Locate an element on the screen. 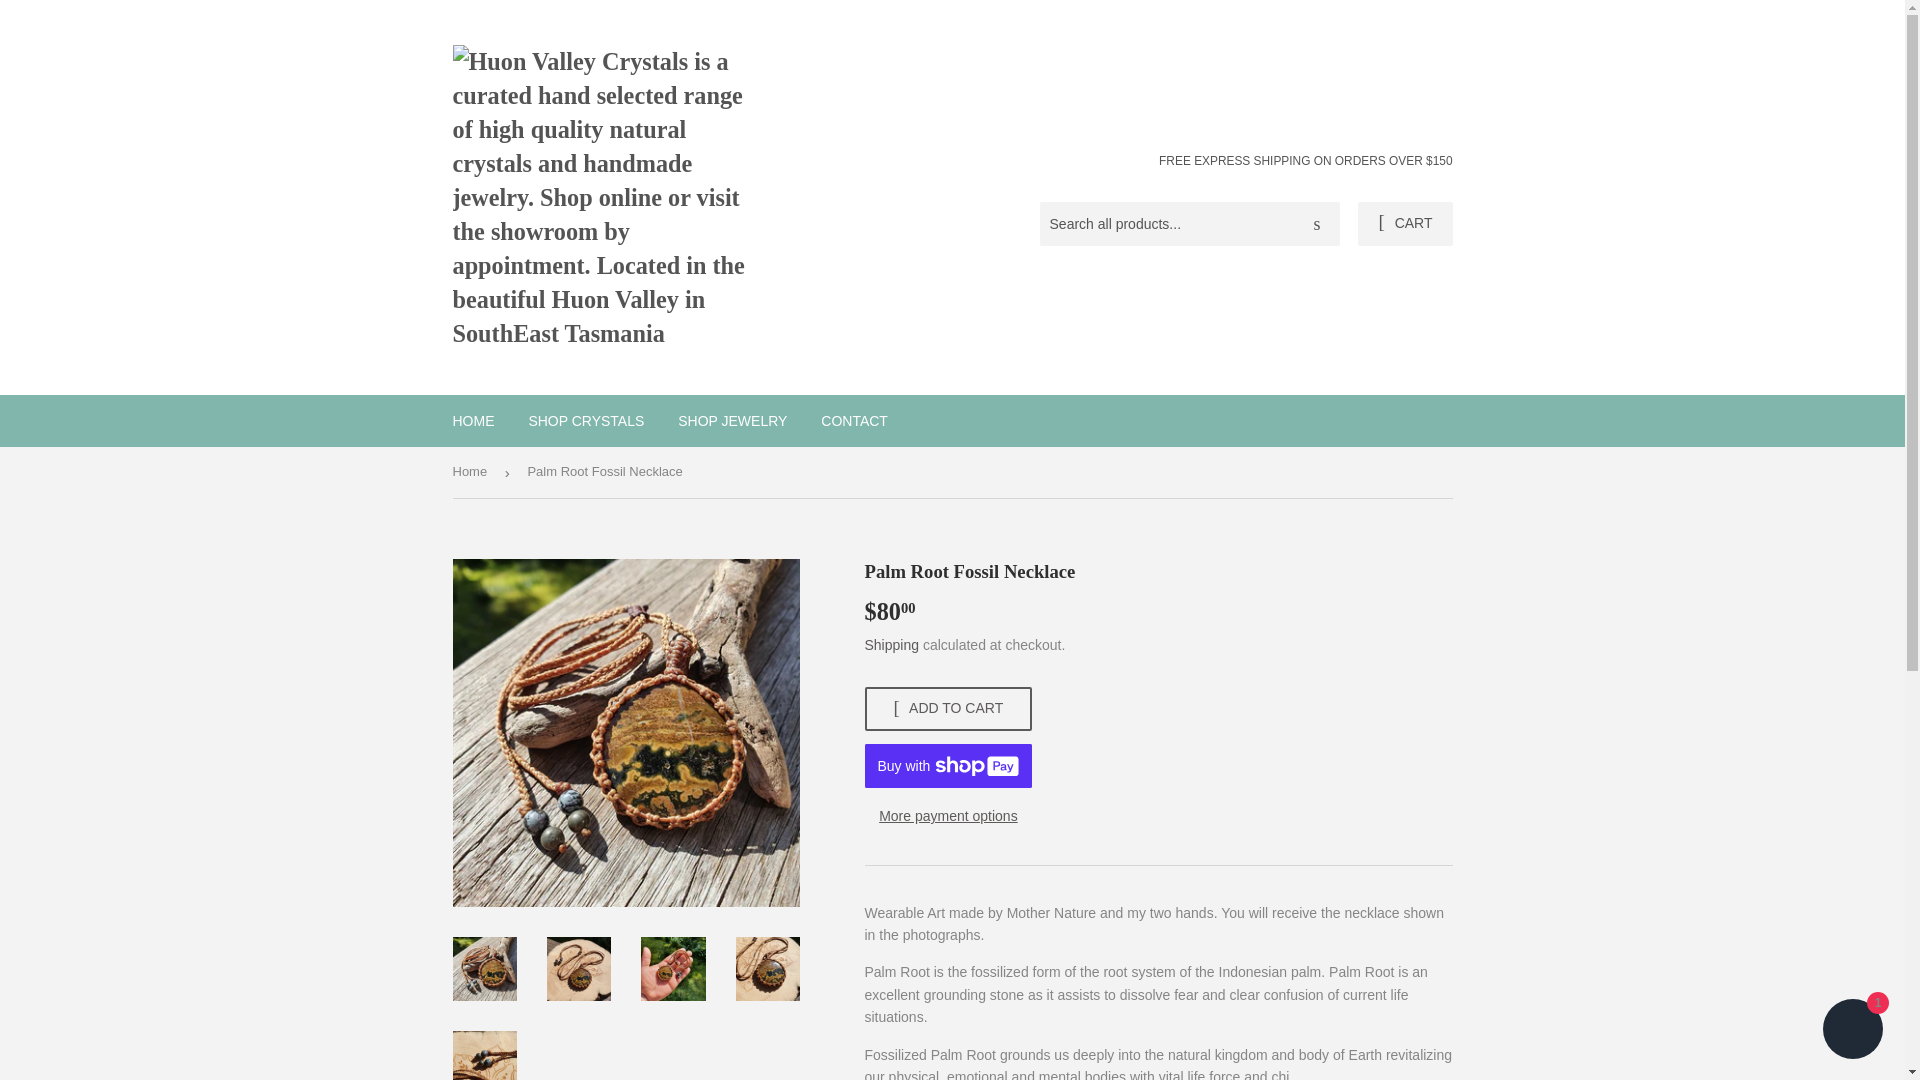 This screenshot has height=1080, width=1920. CONTACT is located at coordinates (854, 421).